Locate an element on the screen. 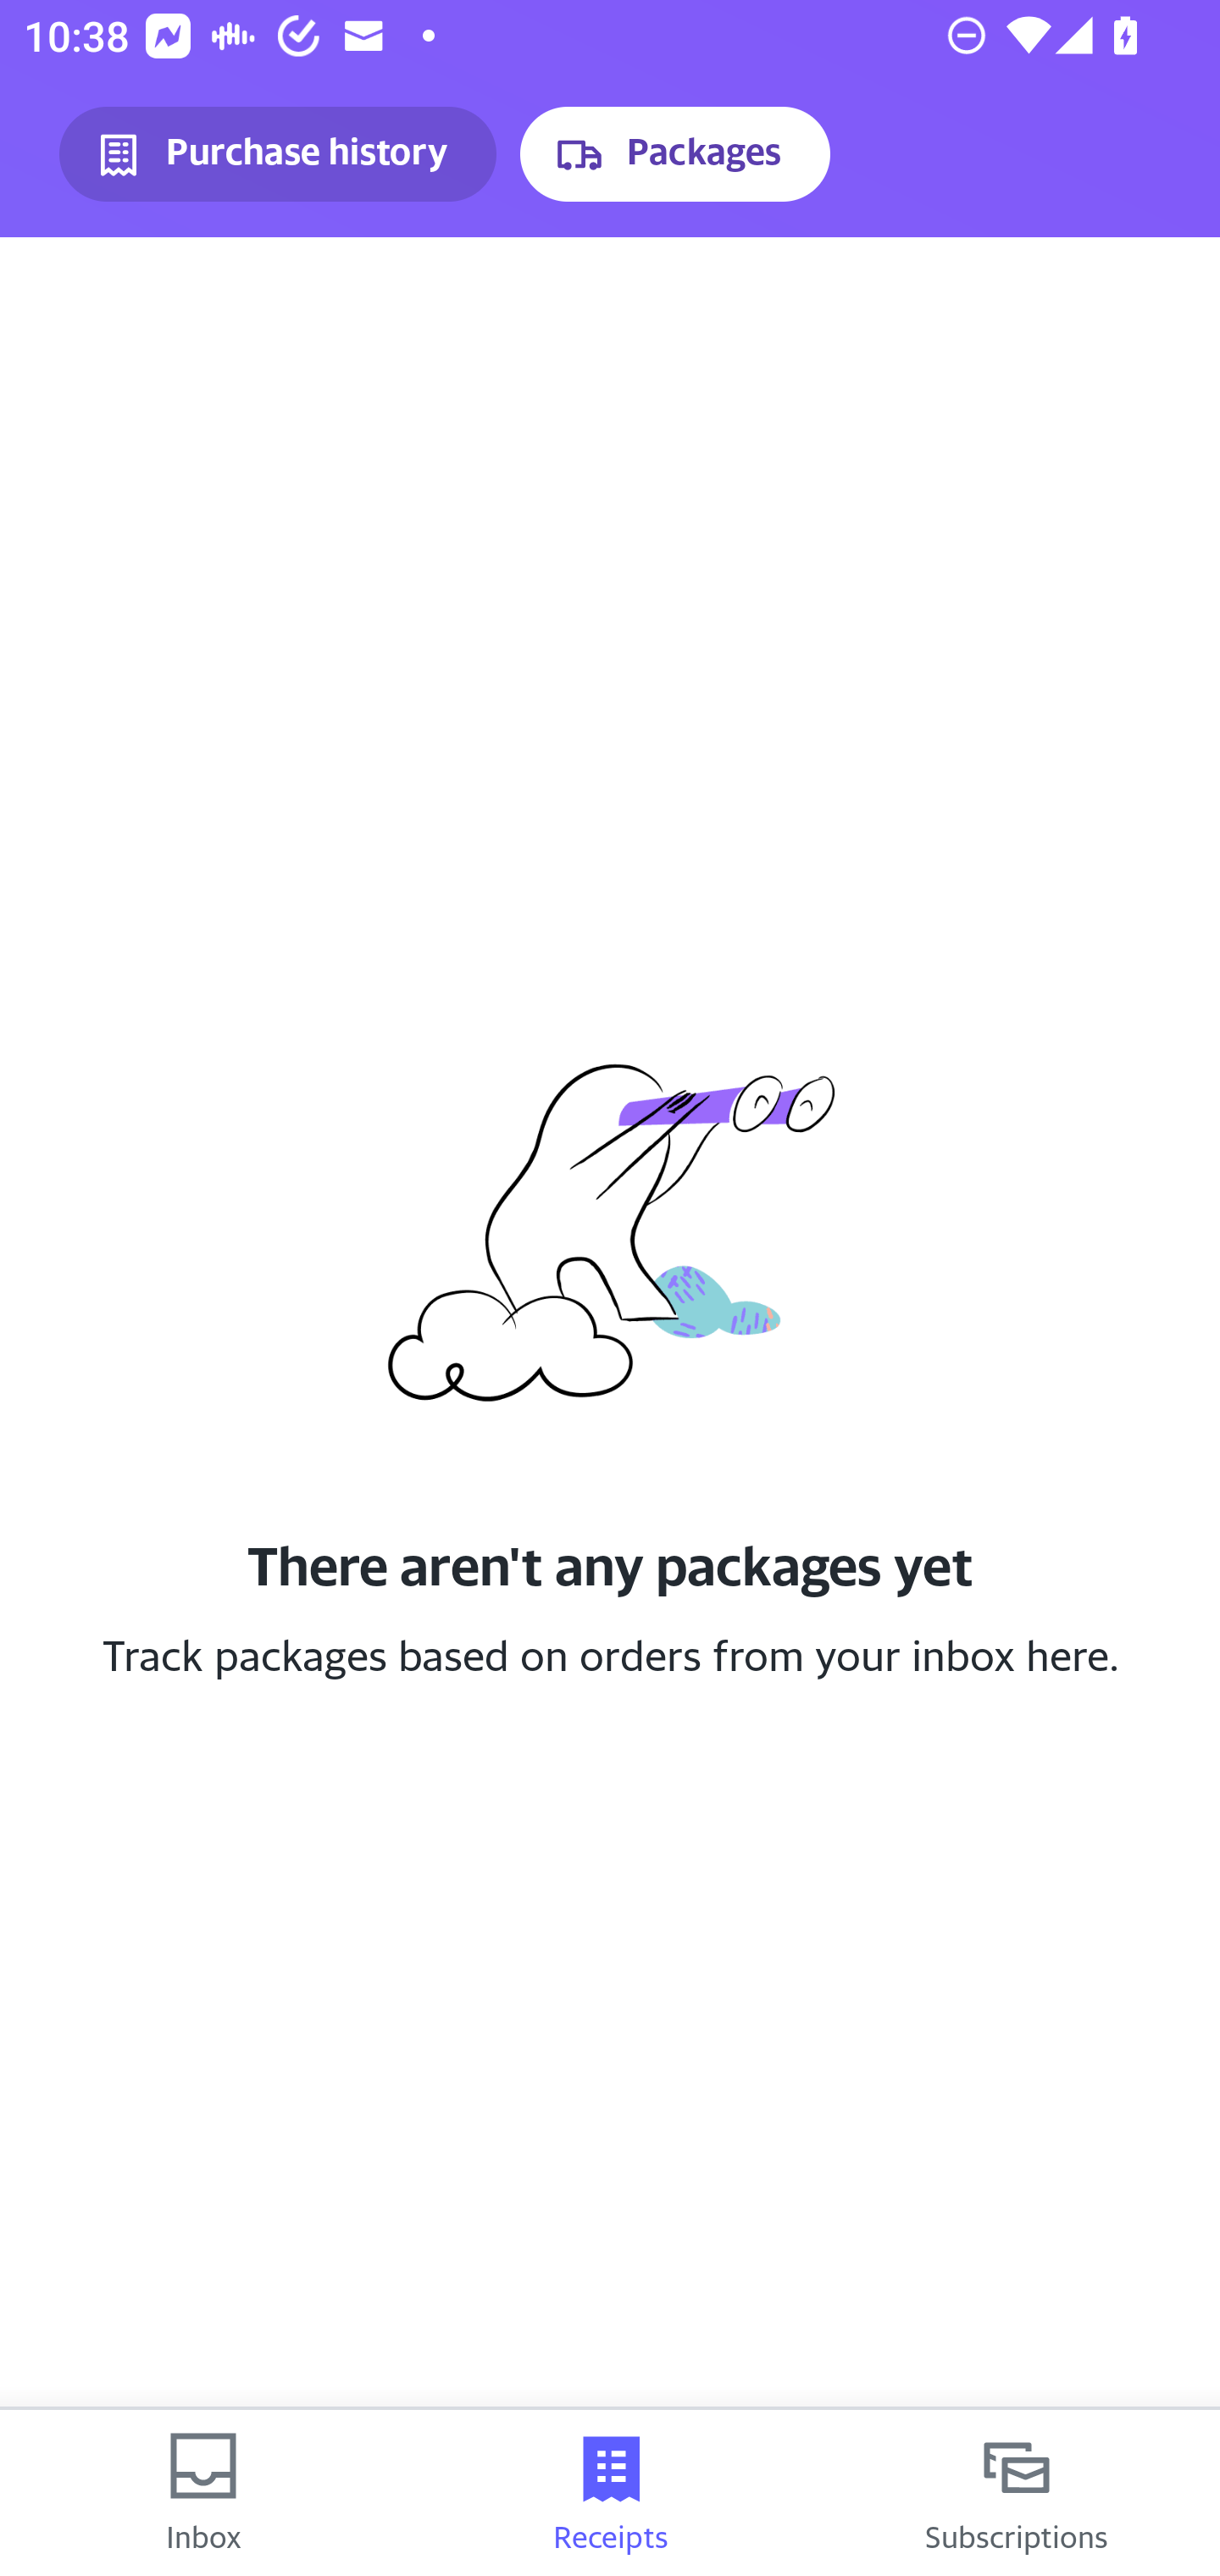  Inbox is located at coordinates (203, 2493).